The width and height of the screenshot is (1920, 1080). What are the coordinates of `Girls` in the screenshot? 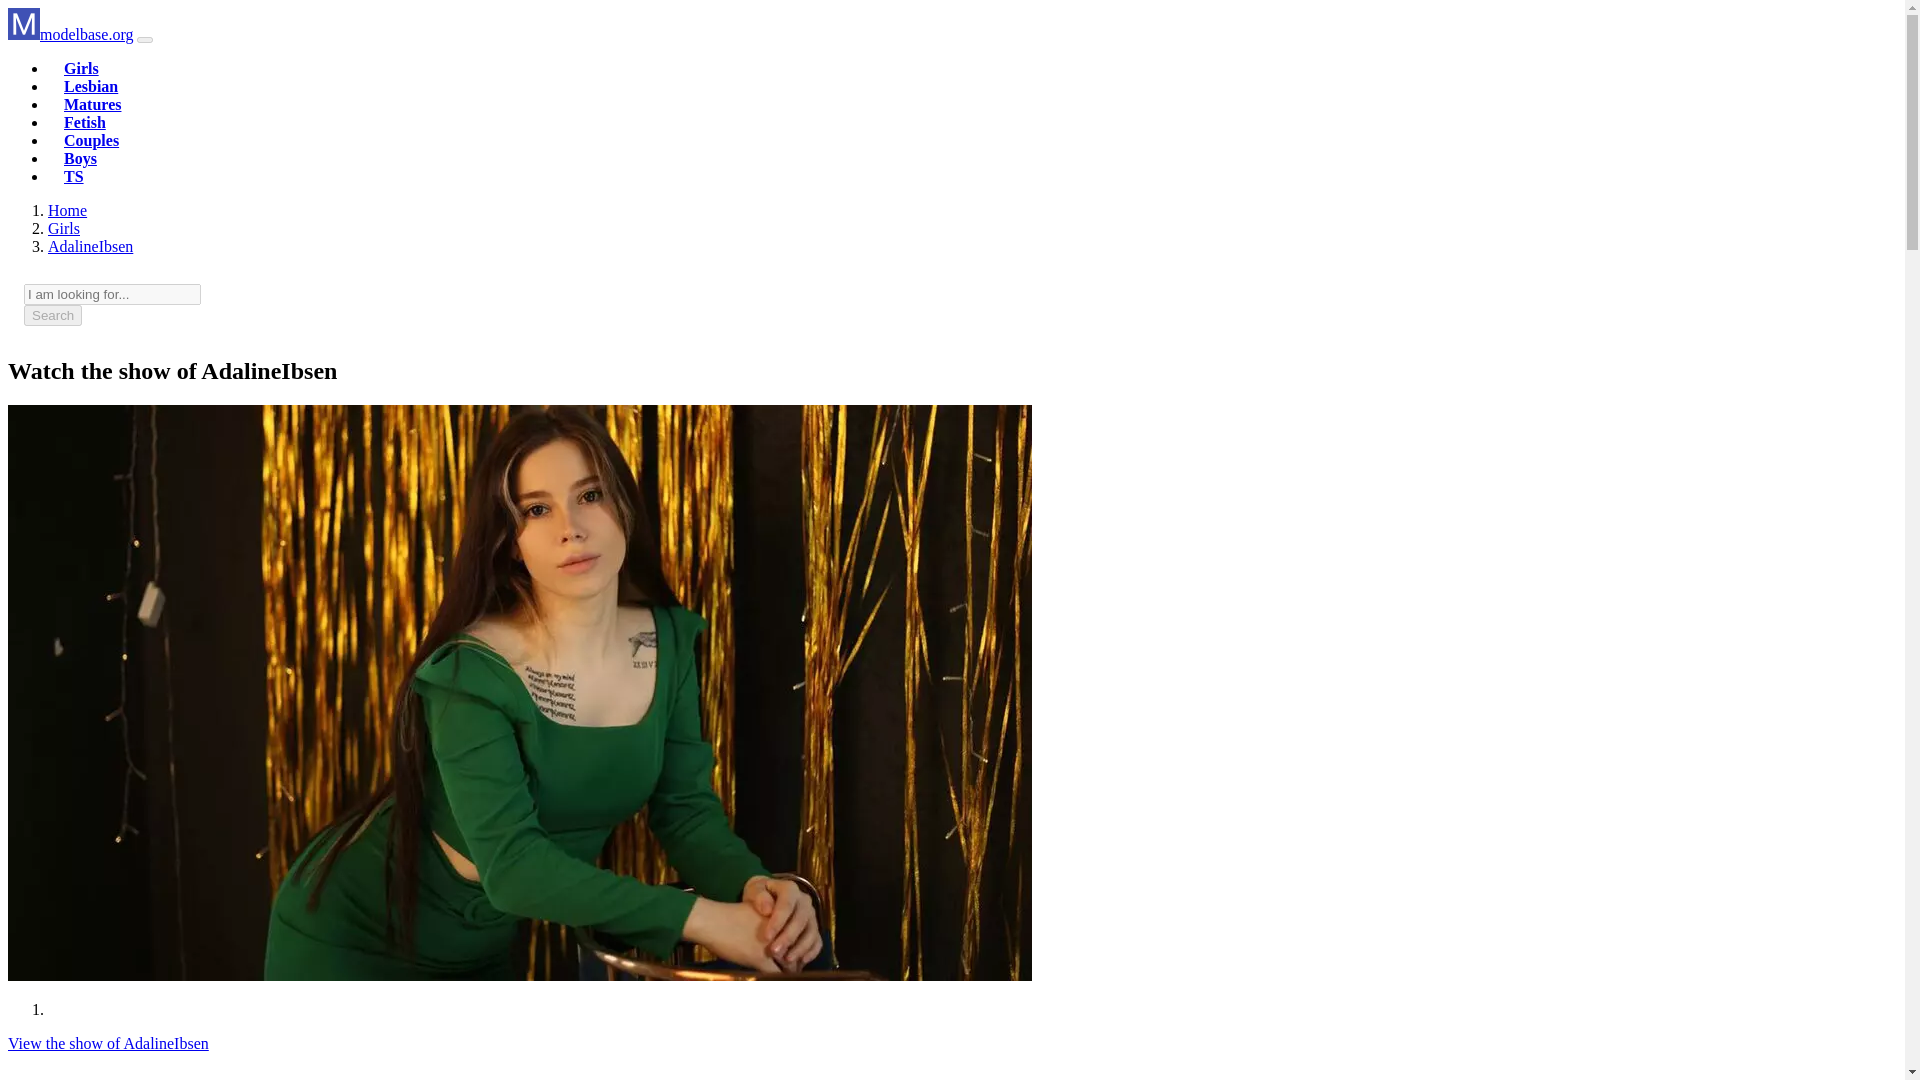 It's located at (81, 68).